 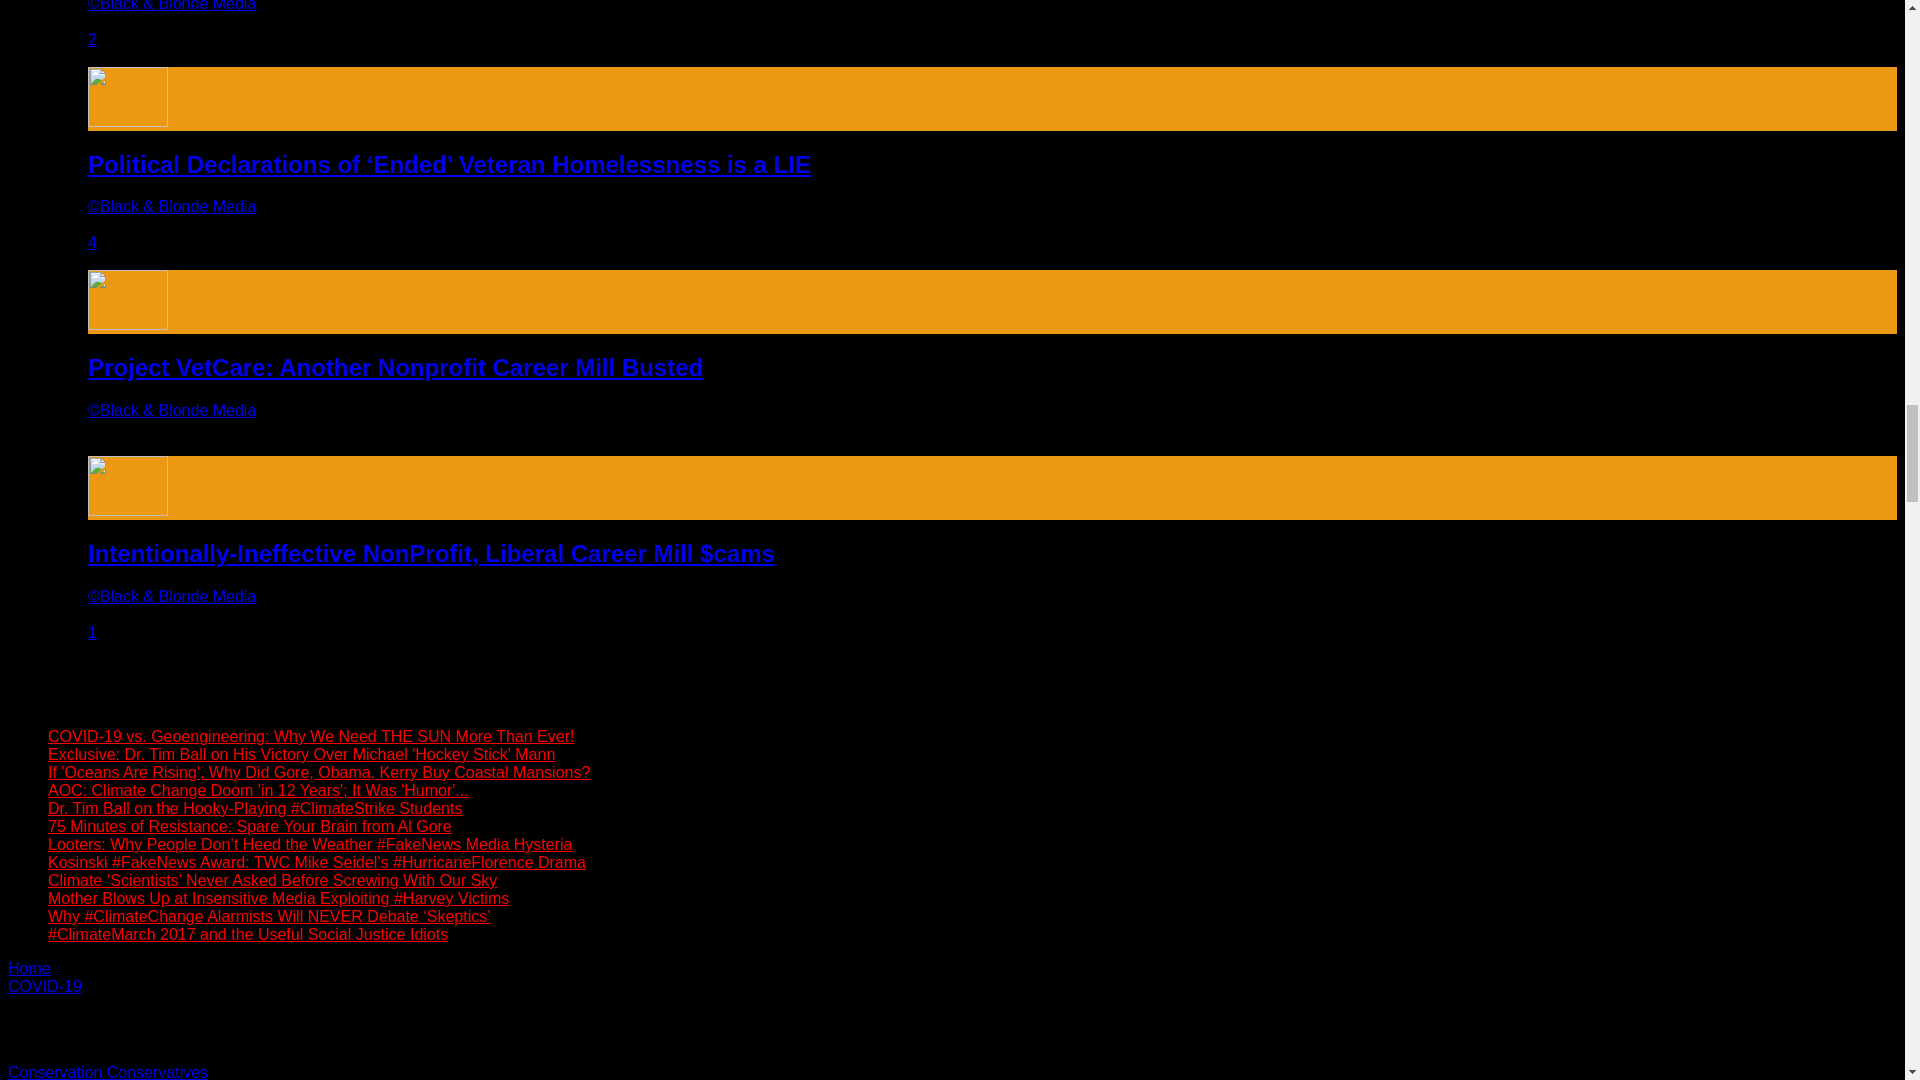 What do you see at coordinates (44, 986) in the screenshot?
I see `View all posts in COVID-19` at bounding box center [44, 986].